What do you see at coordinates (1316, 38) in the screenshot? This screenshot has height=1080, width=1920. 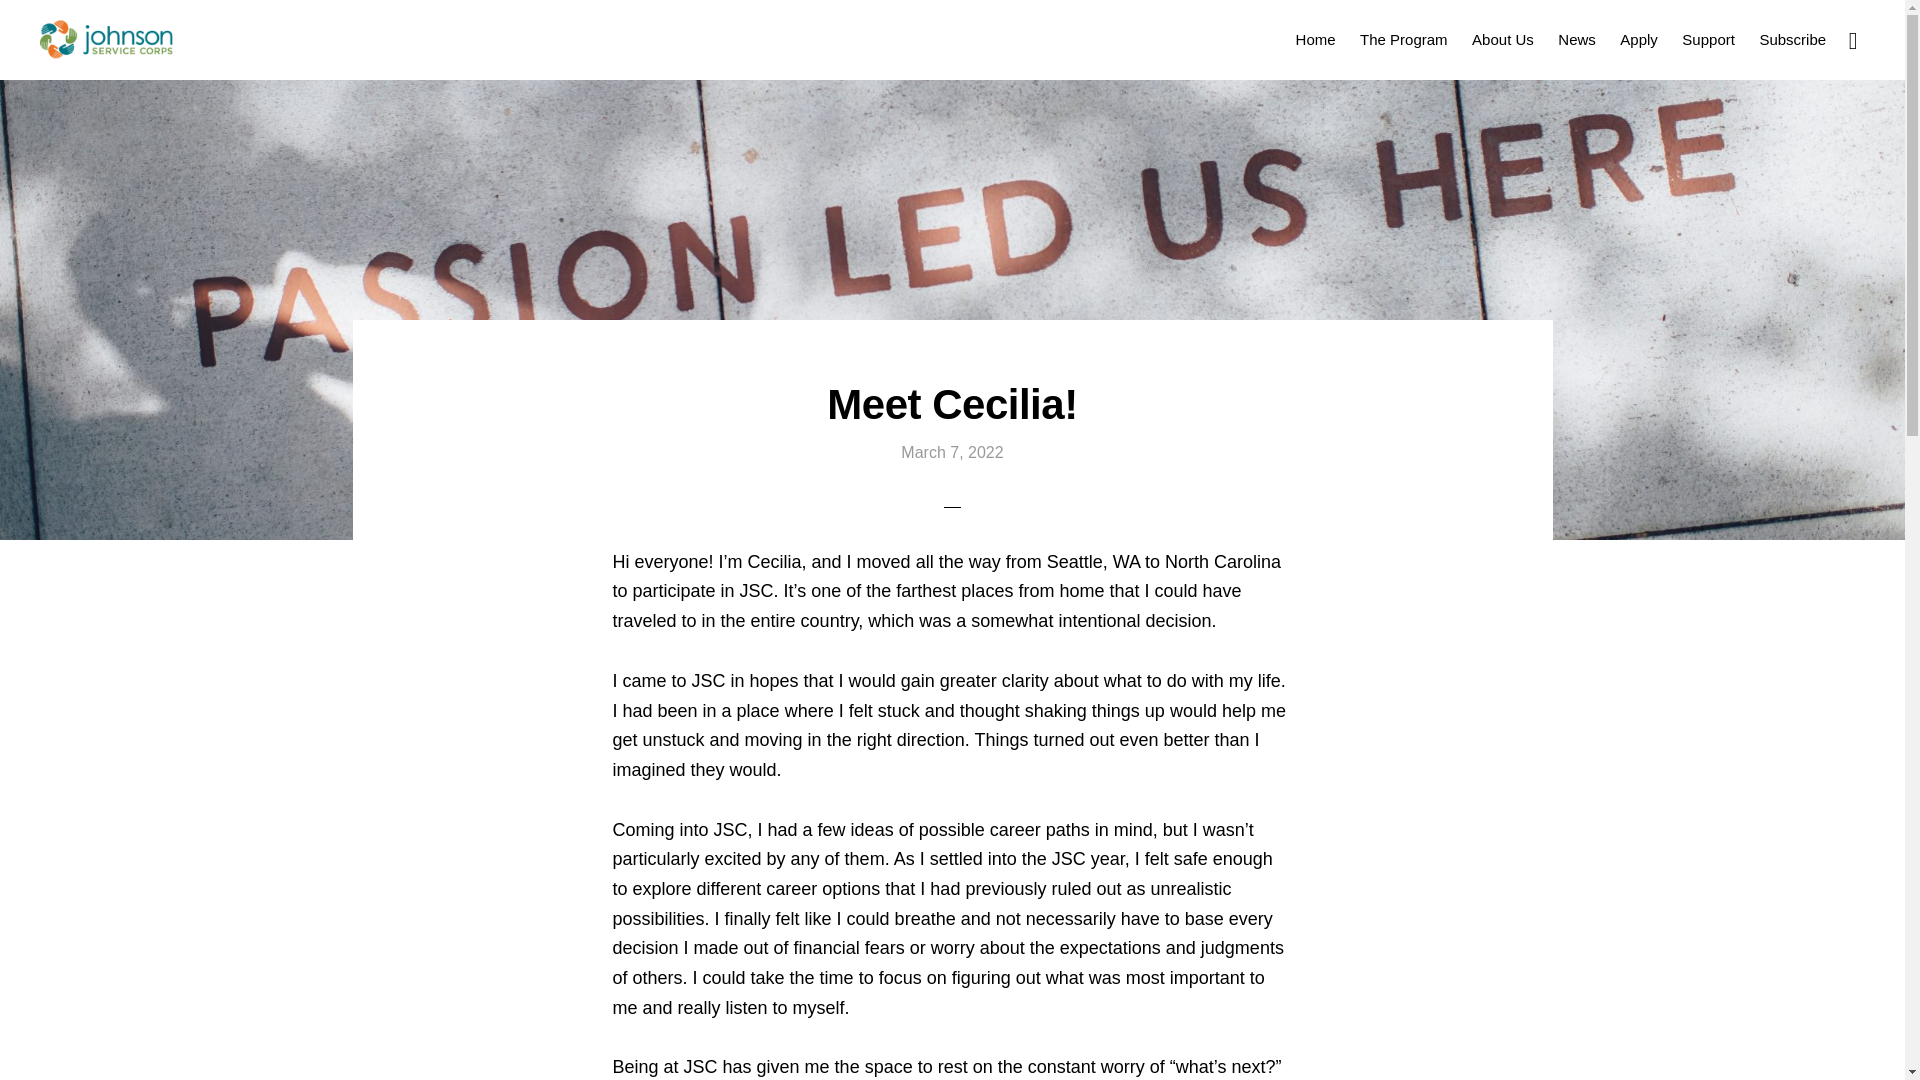 I see `Home` at bounding box center [1316, 38].